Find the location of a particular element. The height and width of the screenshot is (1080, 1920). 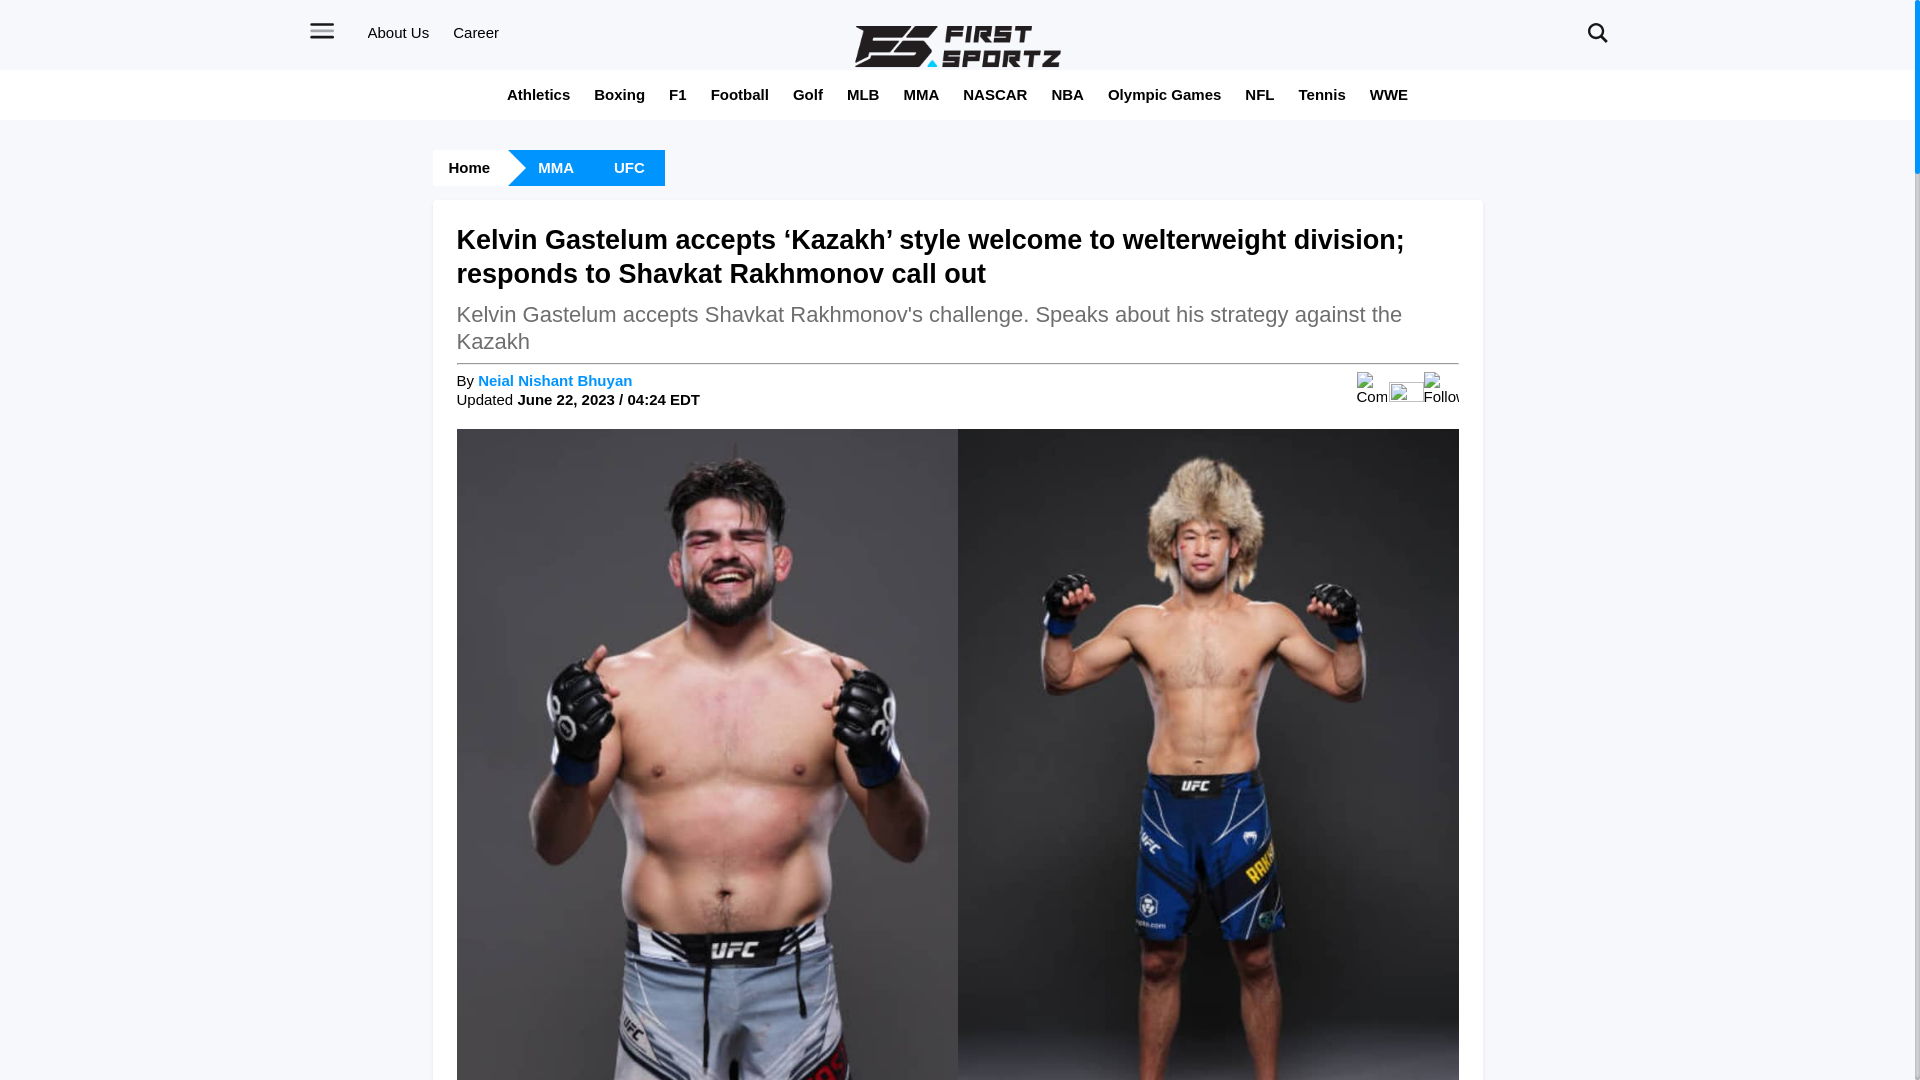

MMA is located at coordinates (920, 94).